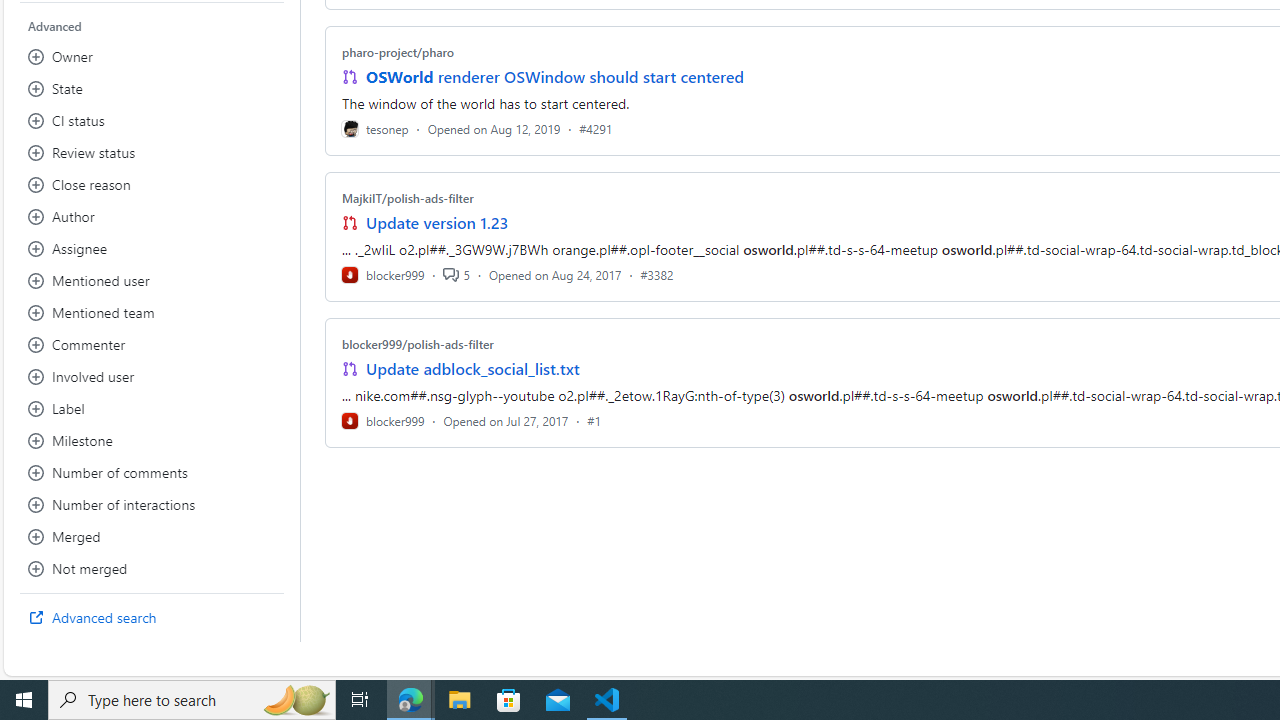 Image resolution: width=1280 pixels, height=720 pixels. I want to click on blocker999, so click(382, 420).